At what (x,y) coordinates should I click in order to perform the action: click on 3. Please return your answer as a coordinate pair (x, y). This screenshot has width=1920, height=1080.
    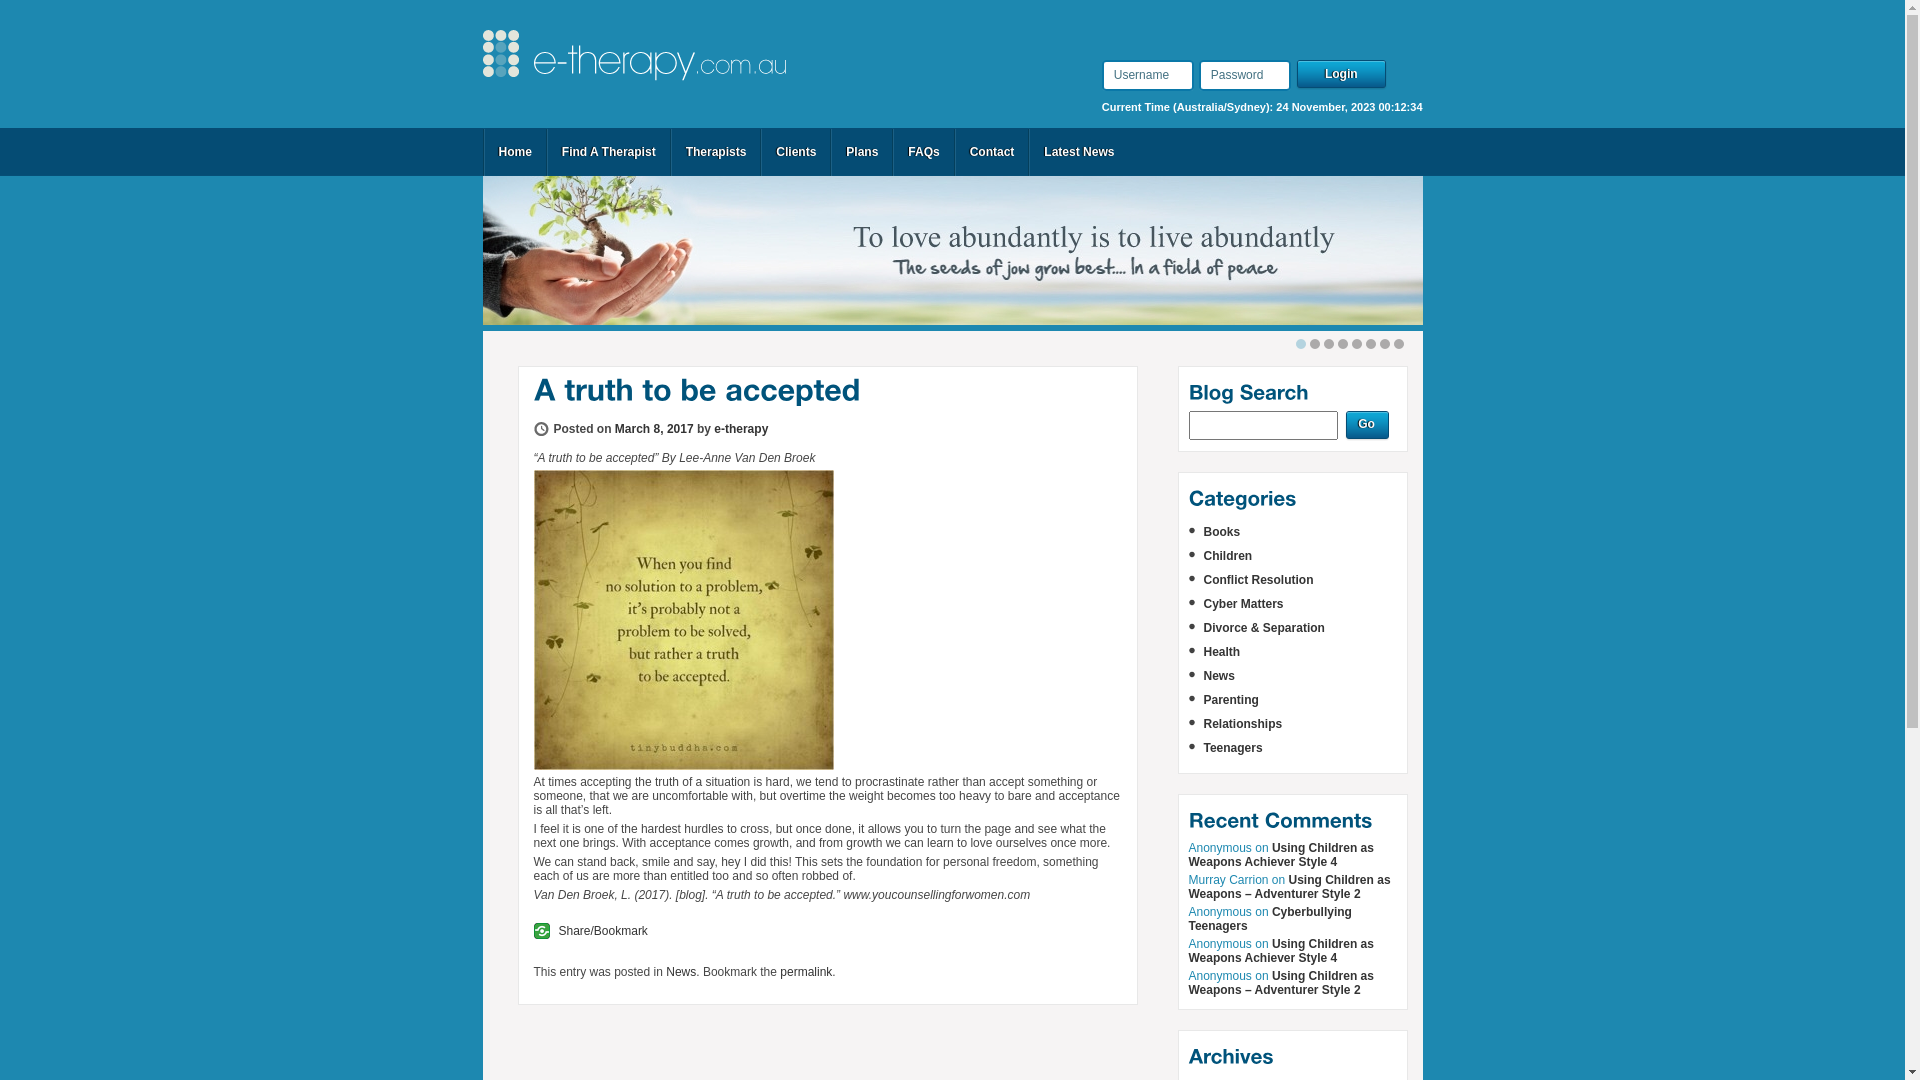
    Looking at the image, I should click on (1343, 344).